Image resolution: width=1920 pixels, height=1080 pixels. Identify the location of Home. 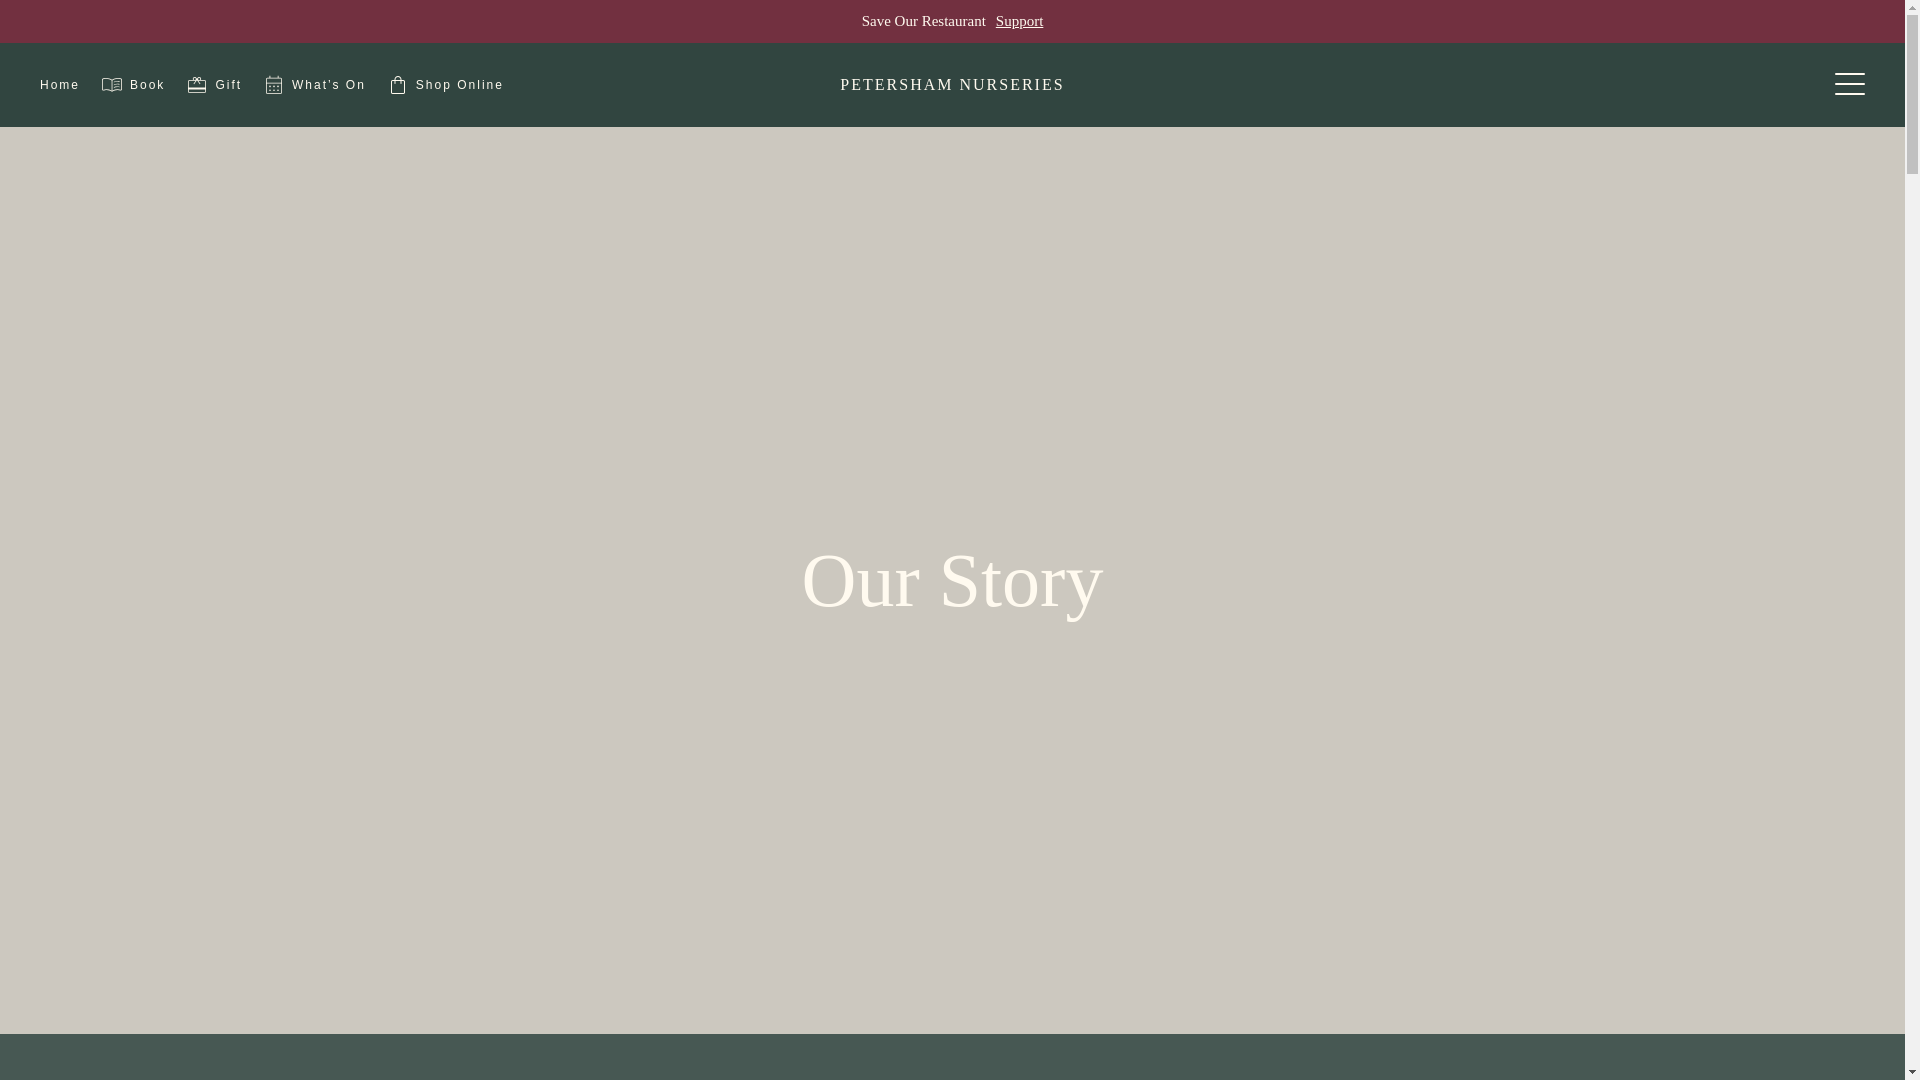
(60, 84).